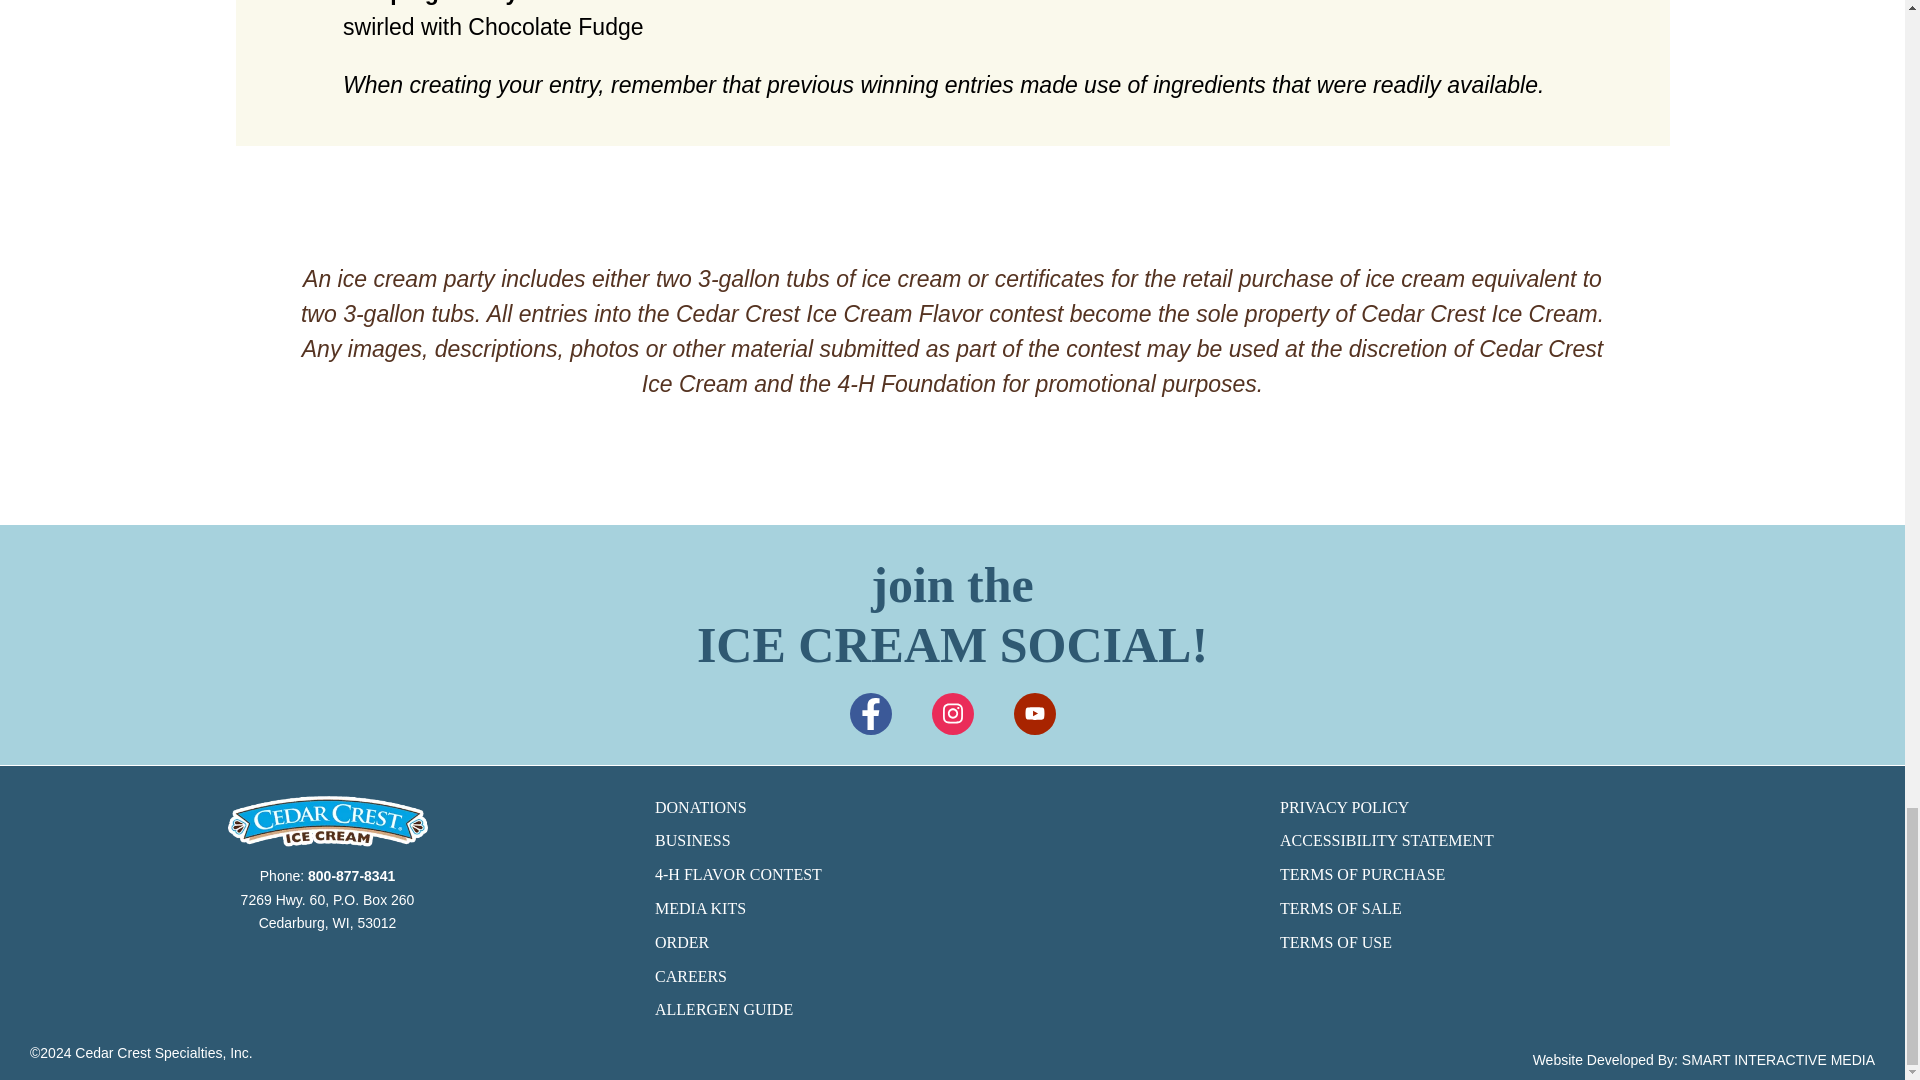 This screenshot has height=1080, width=1920. I want to click on MEDIA KITS, so click(952, 909).